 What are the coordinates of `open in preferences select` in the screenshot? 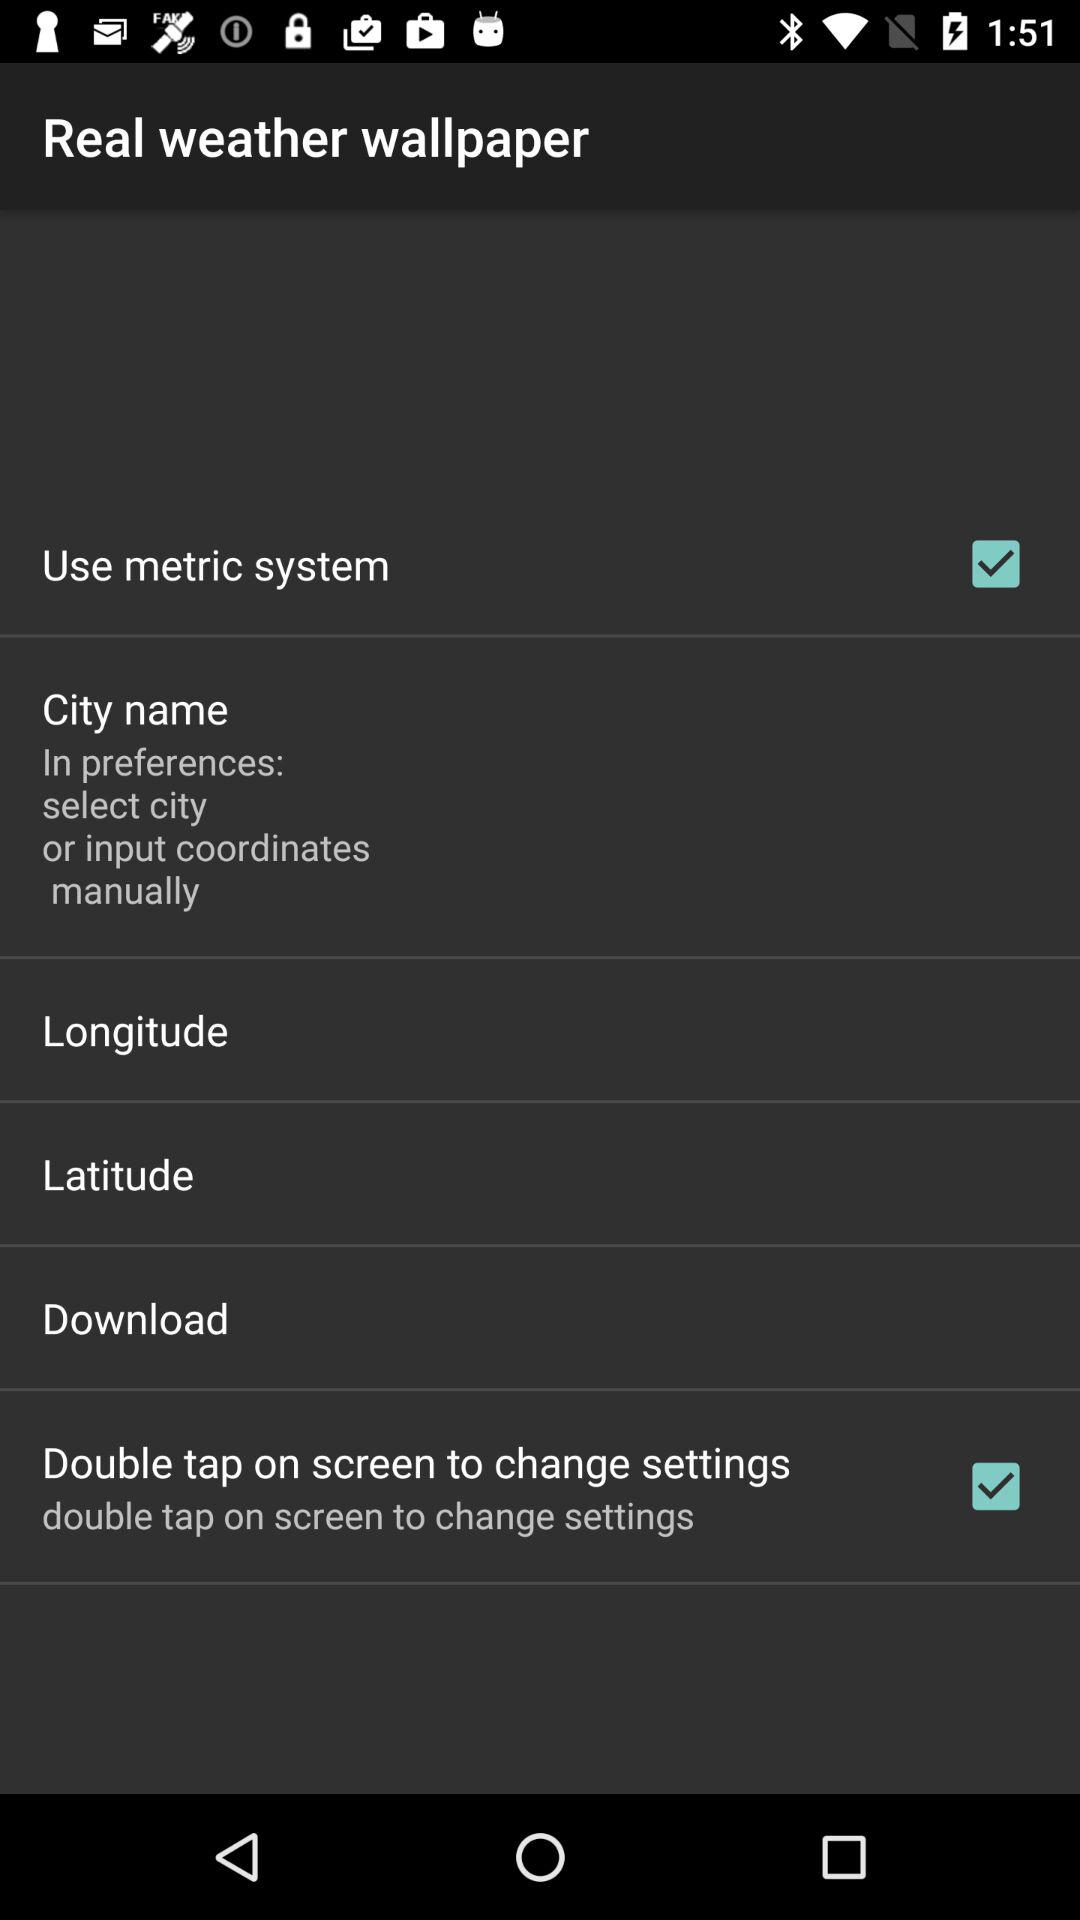 It's located at (212, 825).